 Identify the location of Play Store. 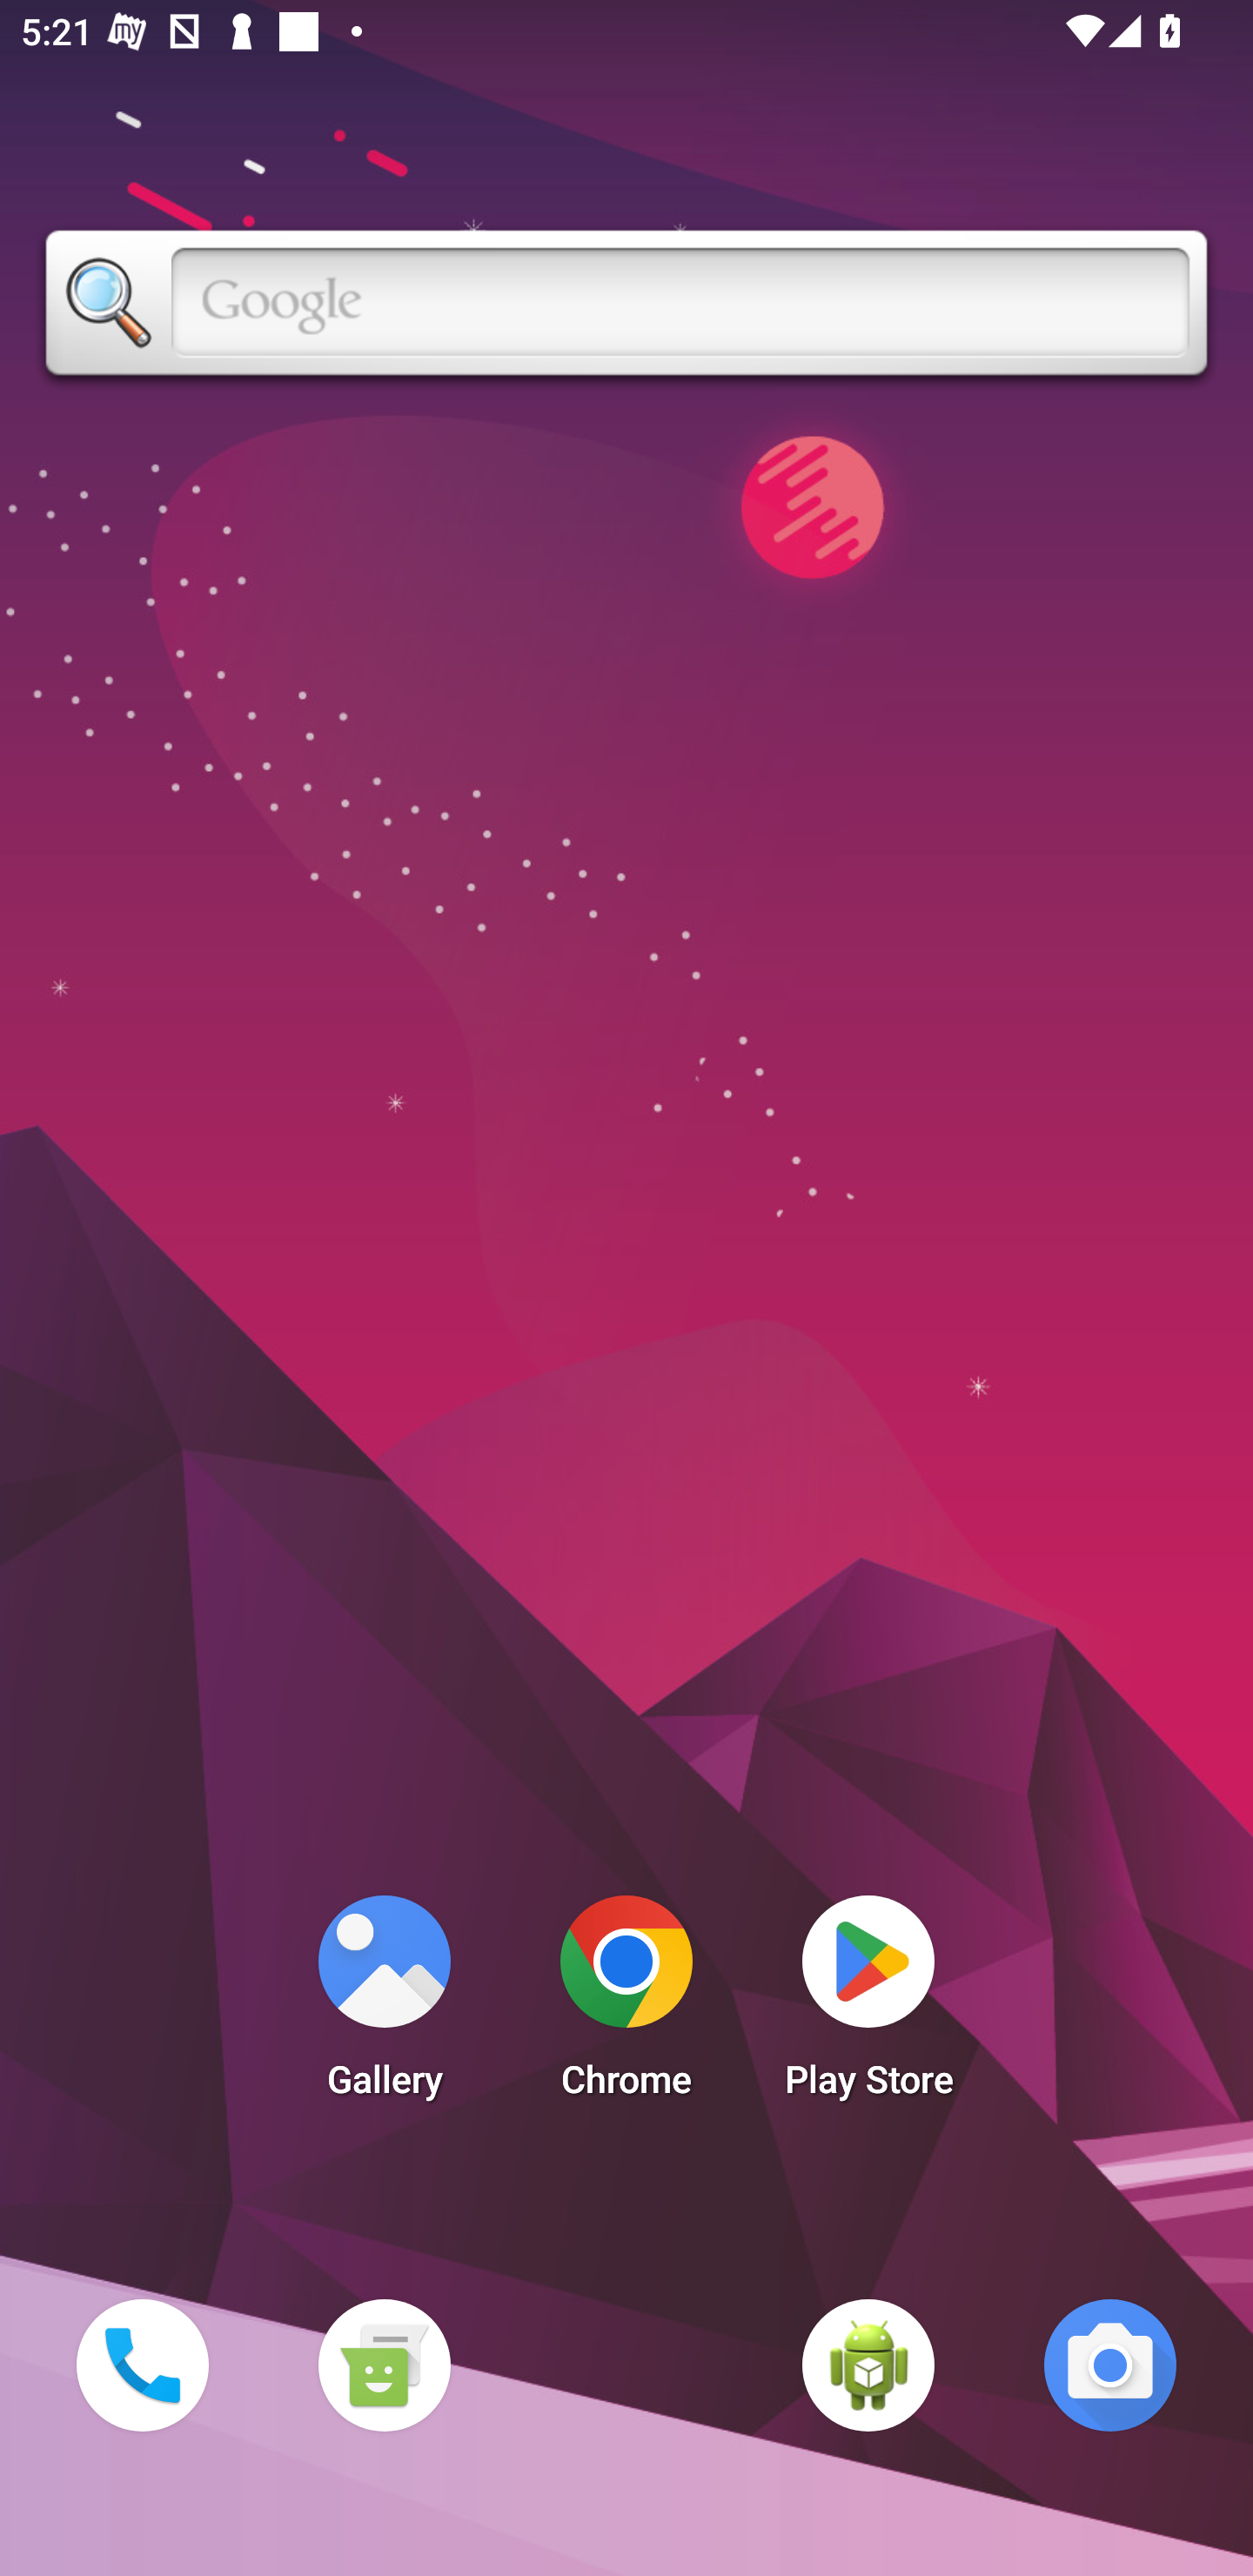
(868, 2005).